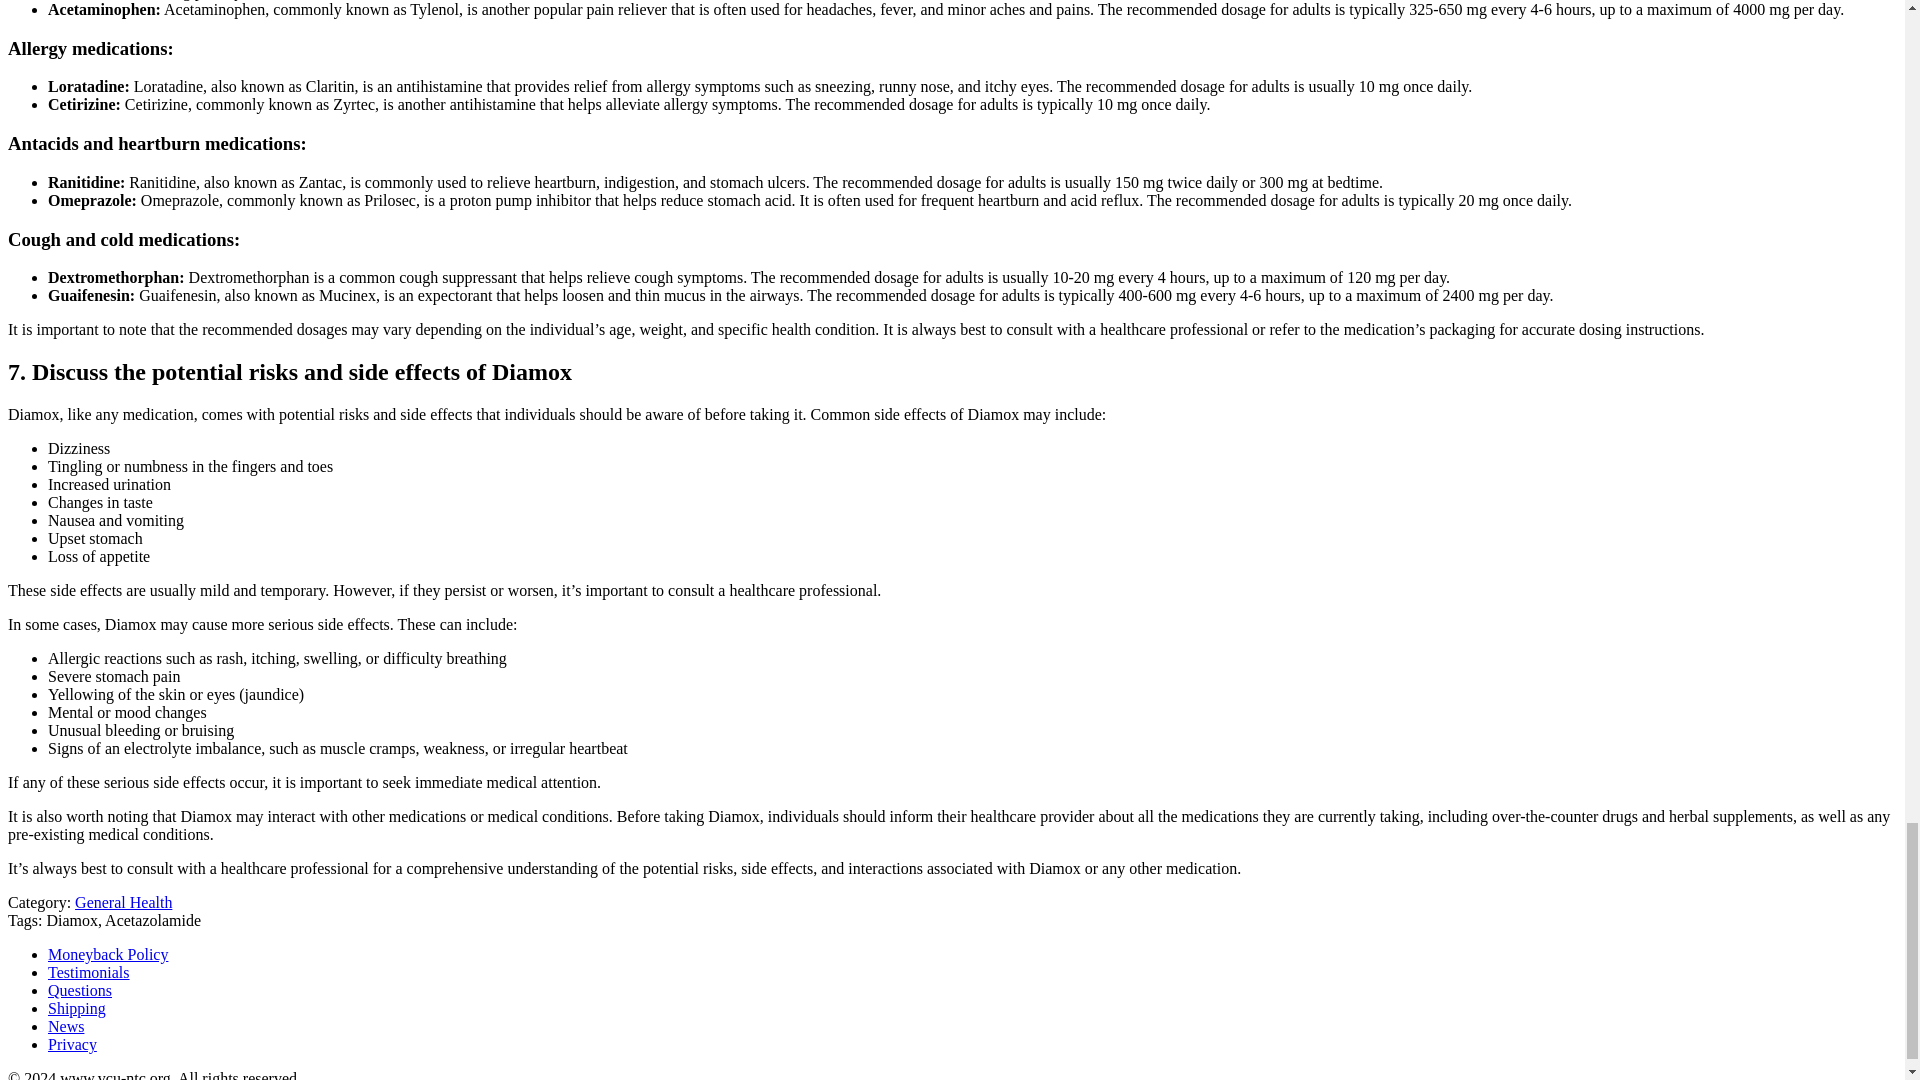  What do you see at coordinates (76, 1008) in the screenshot?
I see `Shipping` at bounding box center [76, 1008].